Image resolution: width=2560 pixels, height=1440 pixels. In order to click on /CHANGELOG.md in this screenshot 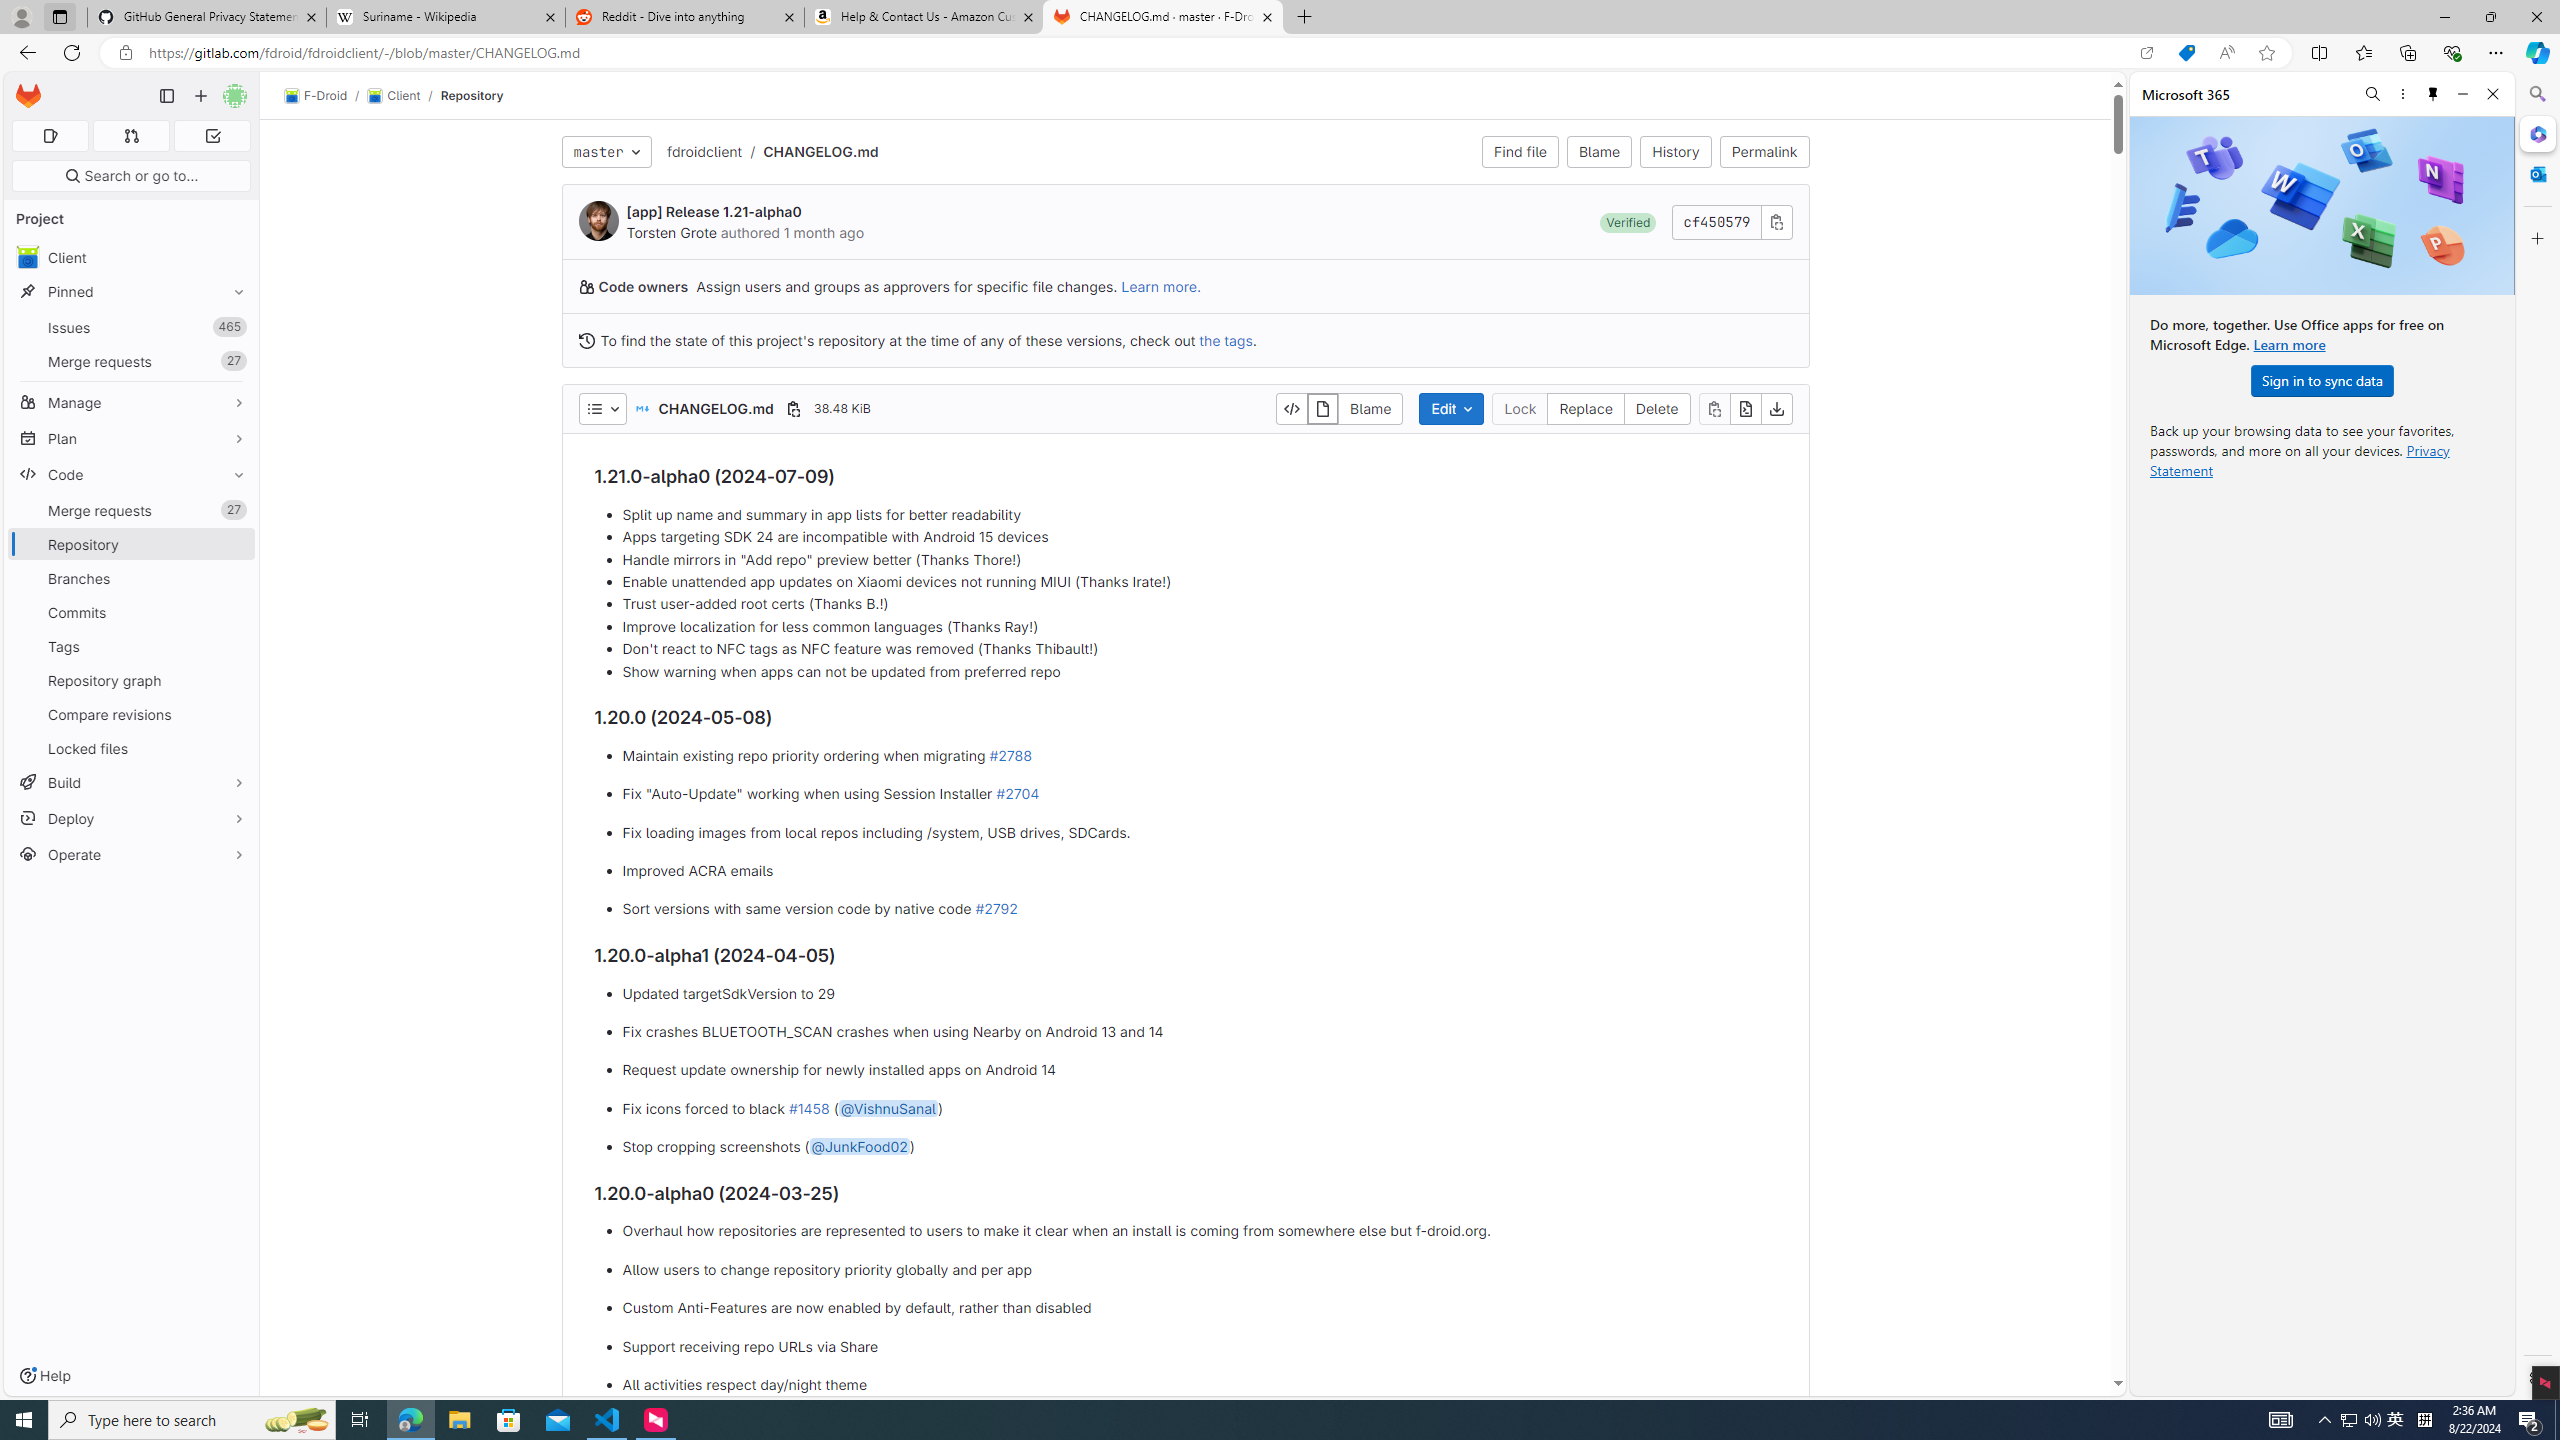, I will do `click(810, 152)`.